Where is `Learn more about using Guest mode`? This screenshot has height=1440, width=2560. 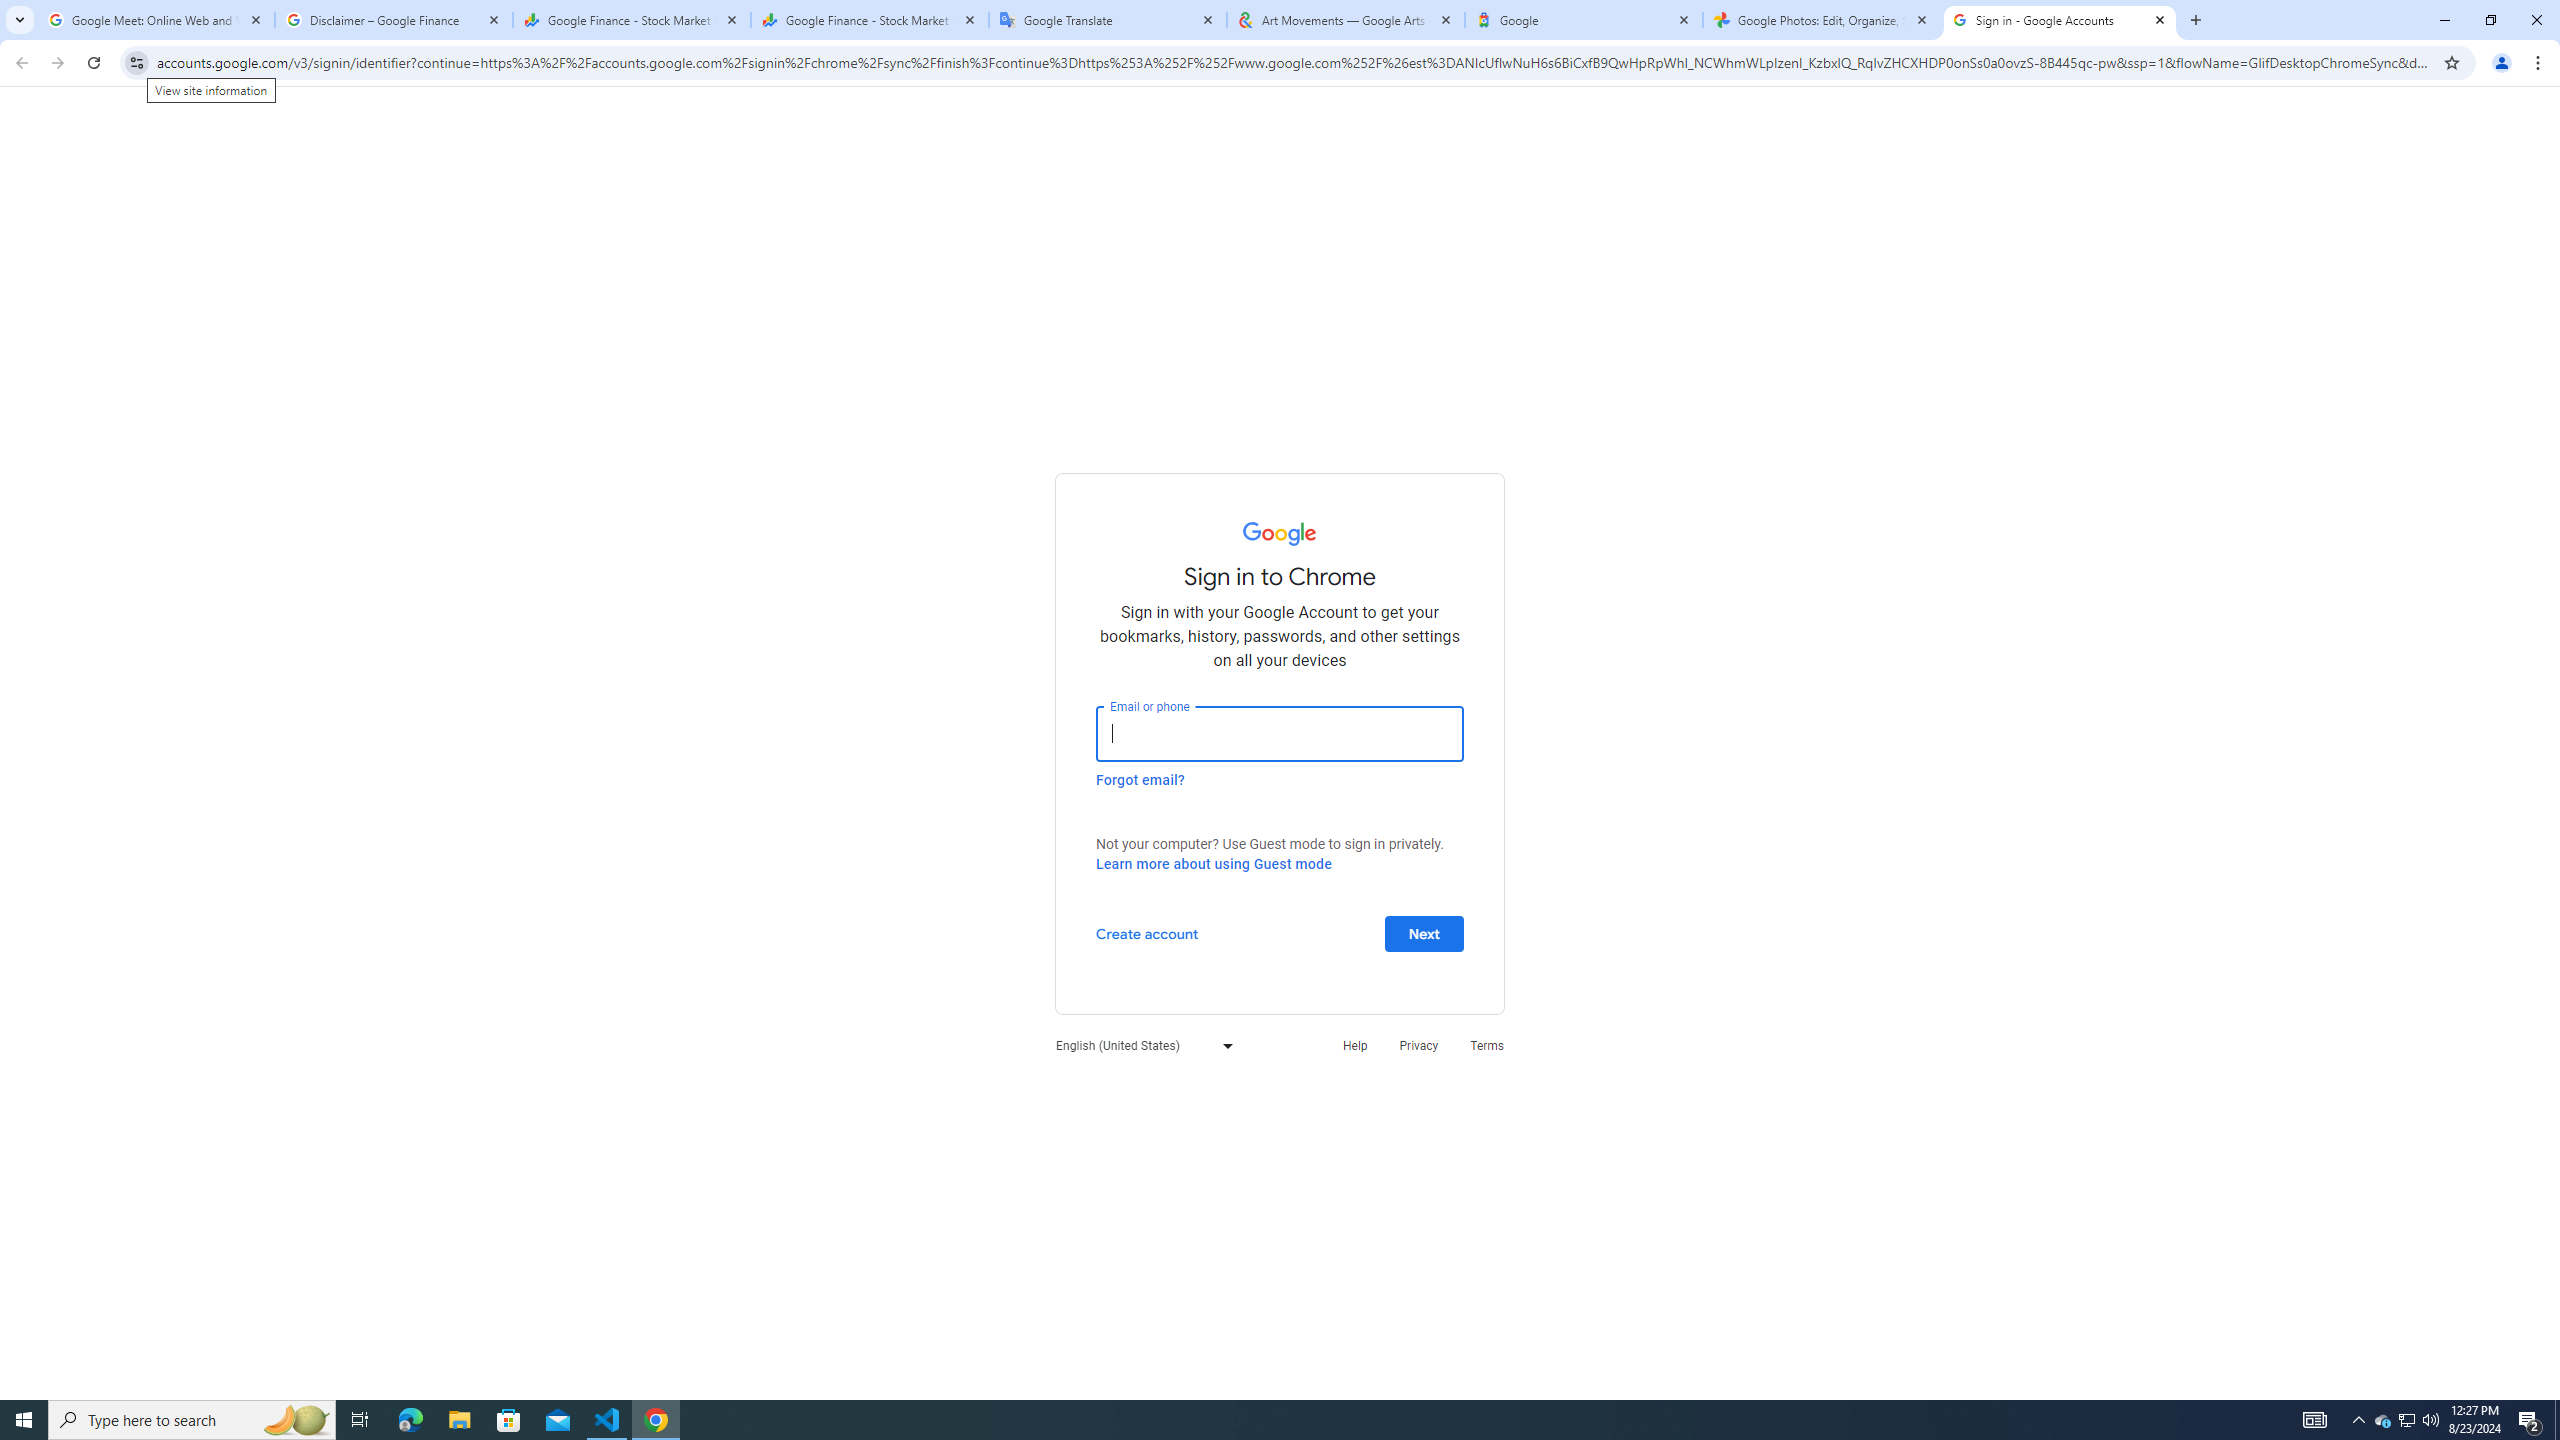 Learn more about using Guest mode is located at coordinates (1213, 864).